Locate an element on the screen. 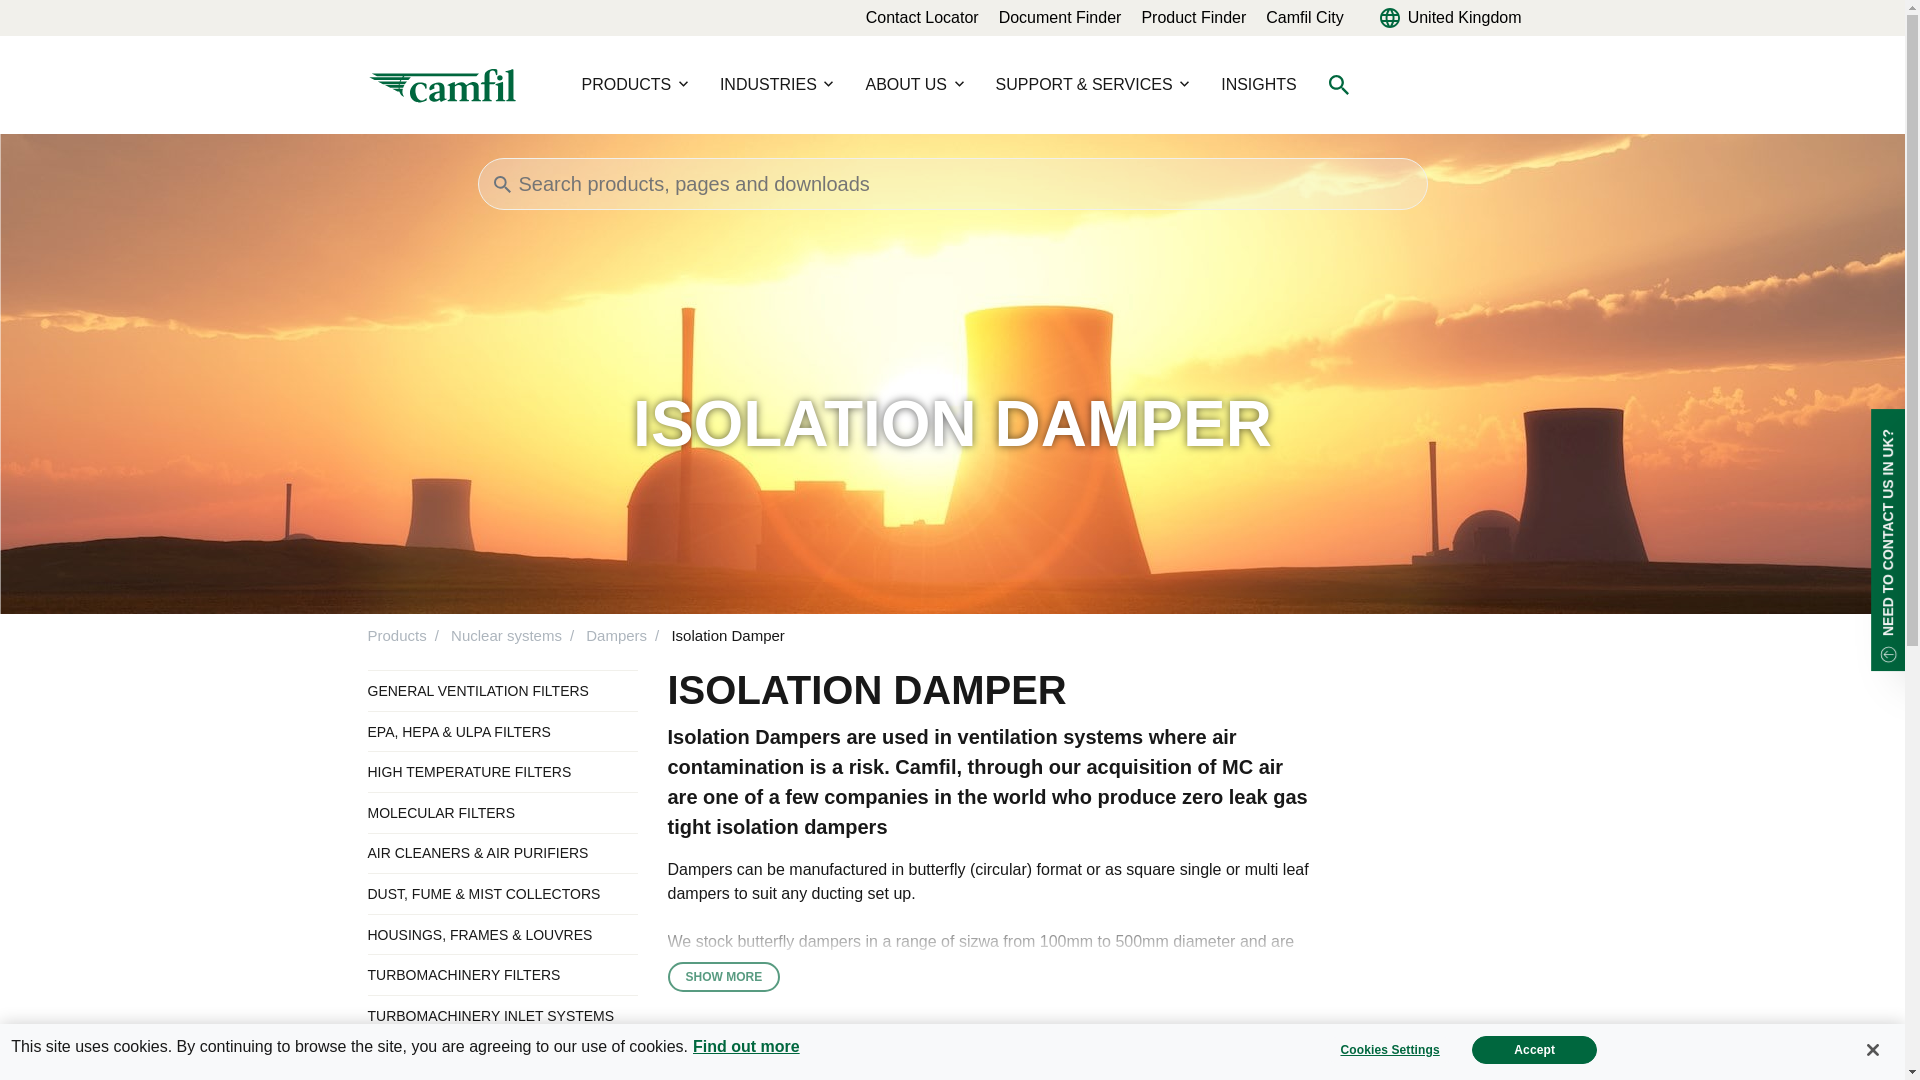 The height and width of the screenshot is (1080, 1920). Document Finder is located at coordinates (1060, 16).